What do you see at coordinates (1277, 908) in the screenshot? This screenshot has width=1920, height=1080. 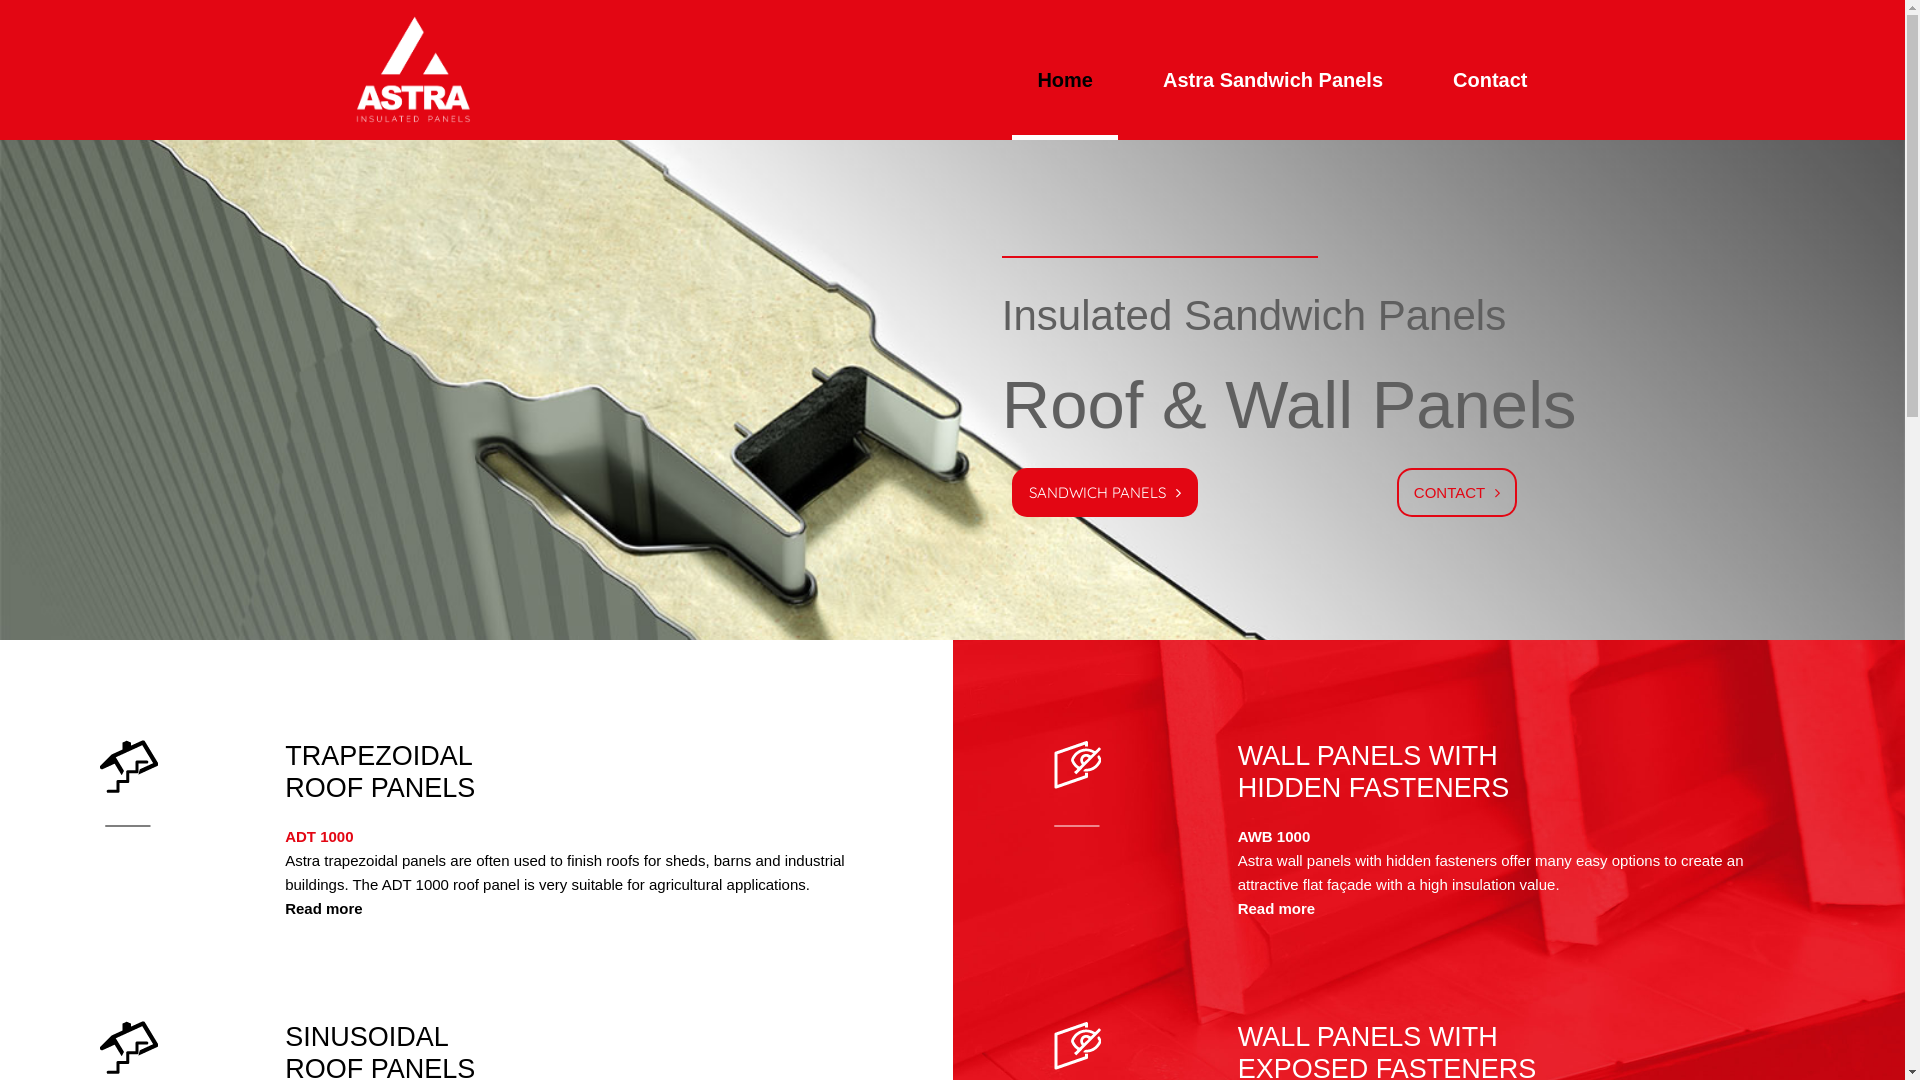 I see `Read more` at bounding box center [1277, 908].